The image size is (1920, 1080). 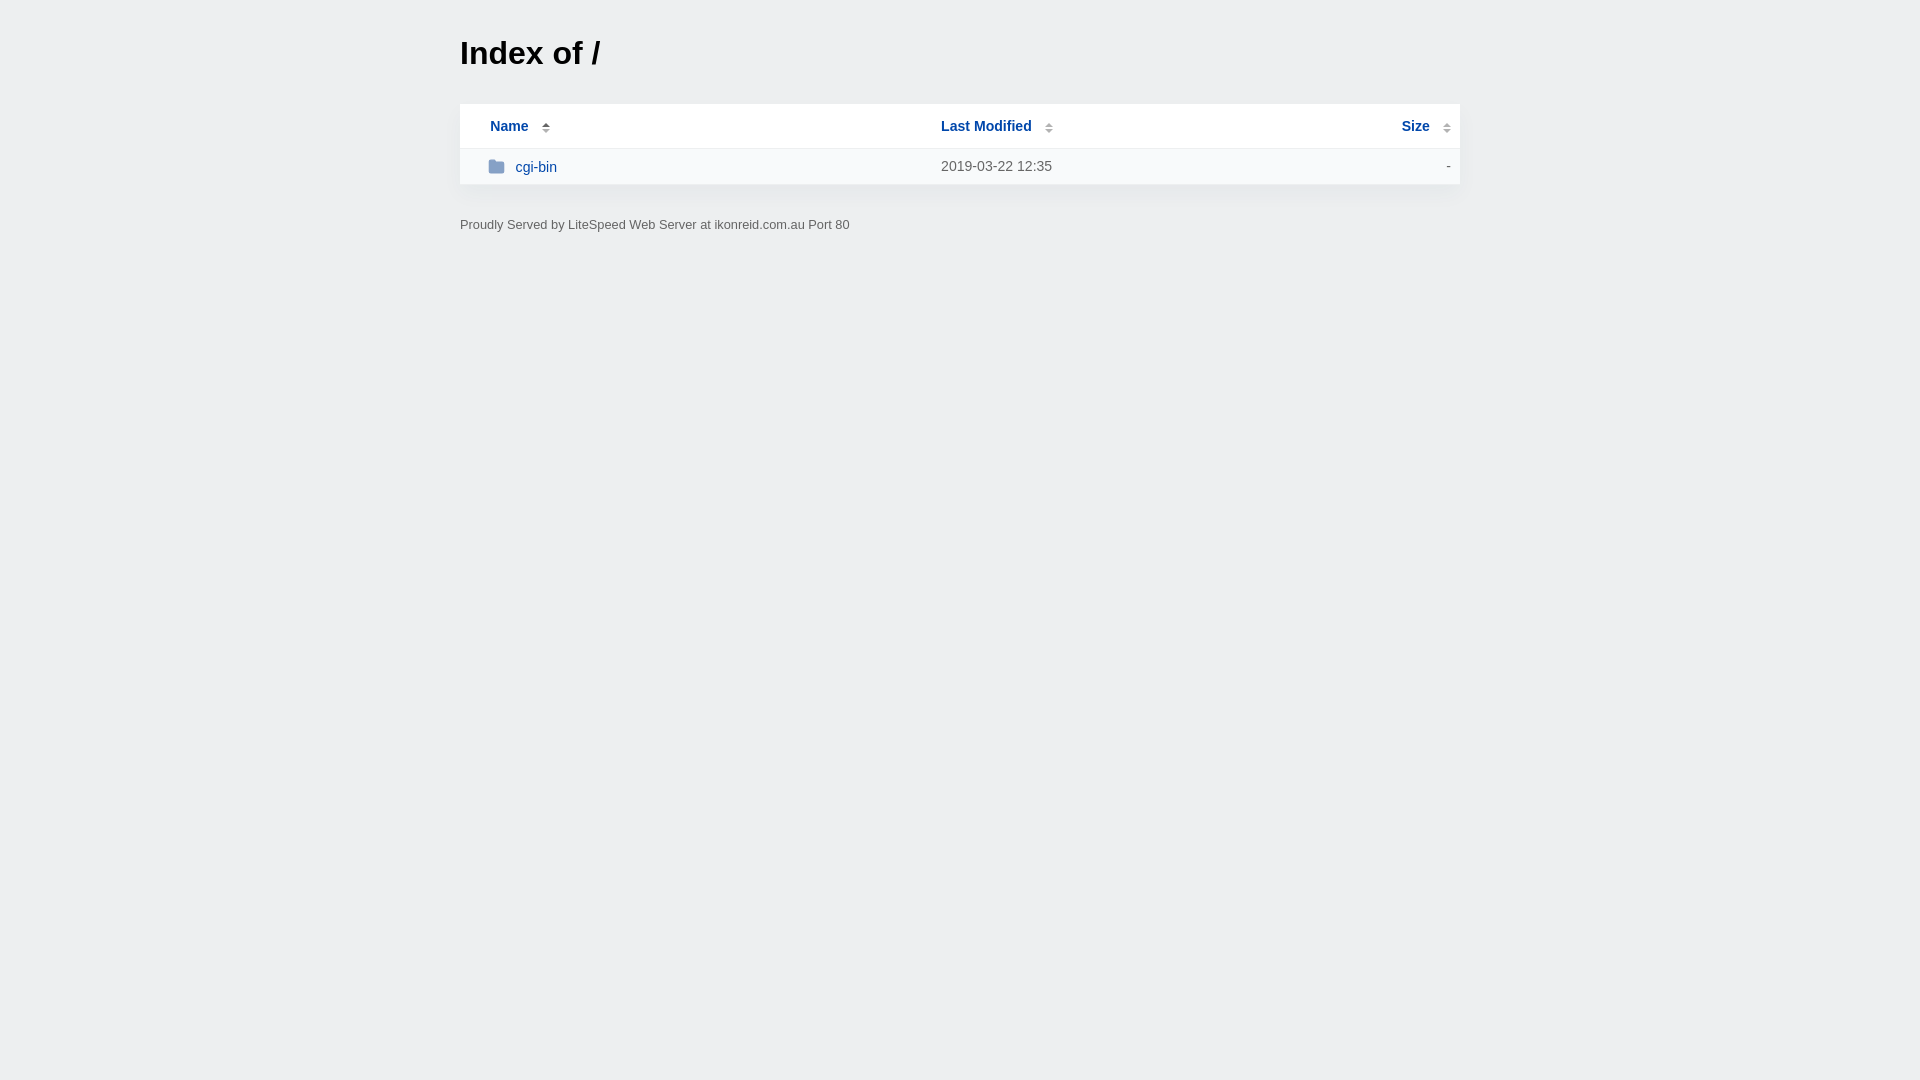 I want to click on Size, so click(x=1426, y=126).